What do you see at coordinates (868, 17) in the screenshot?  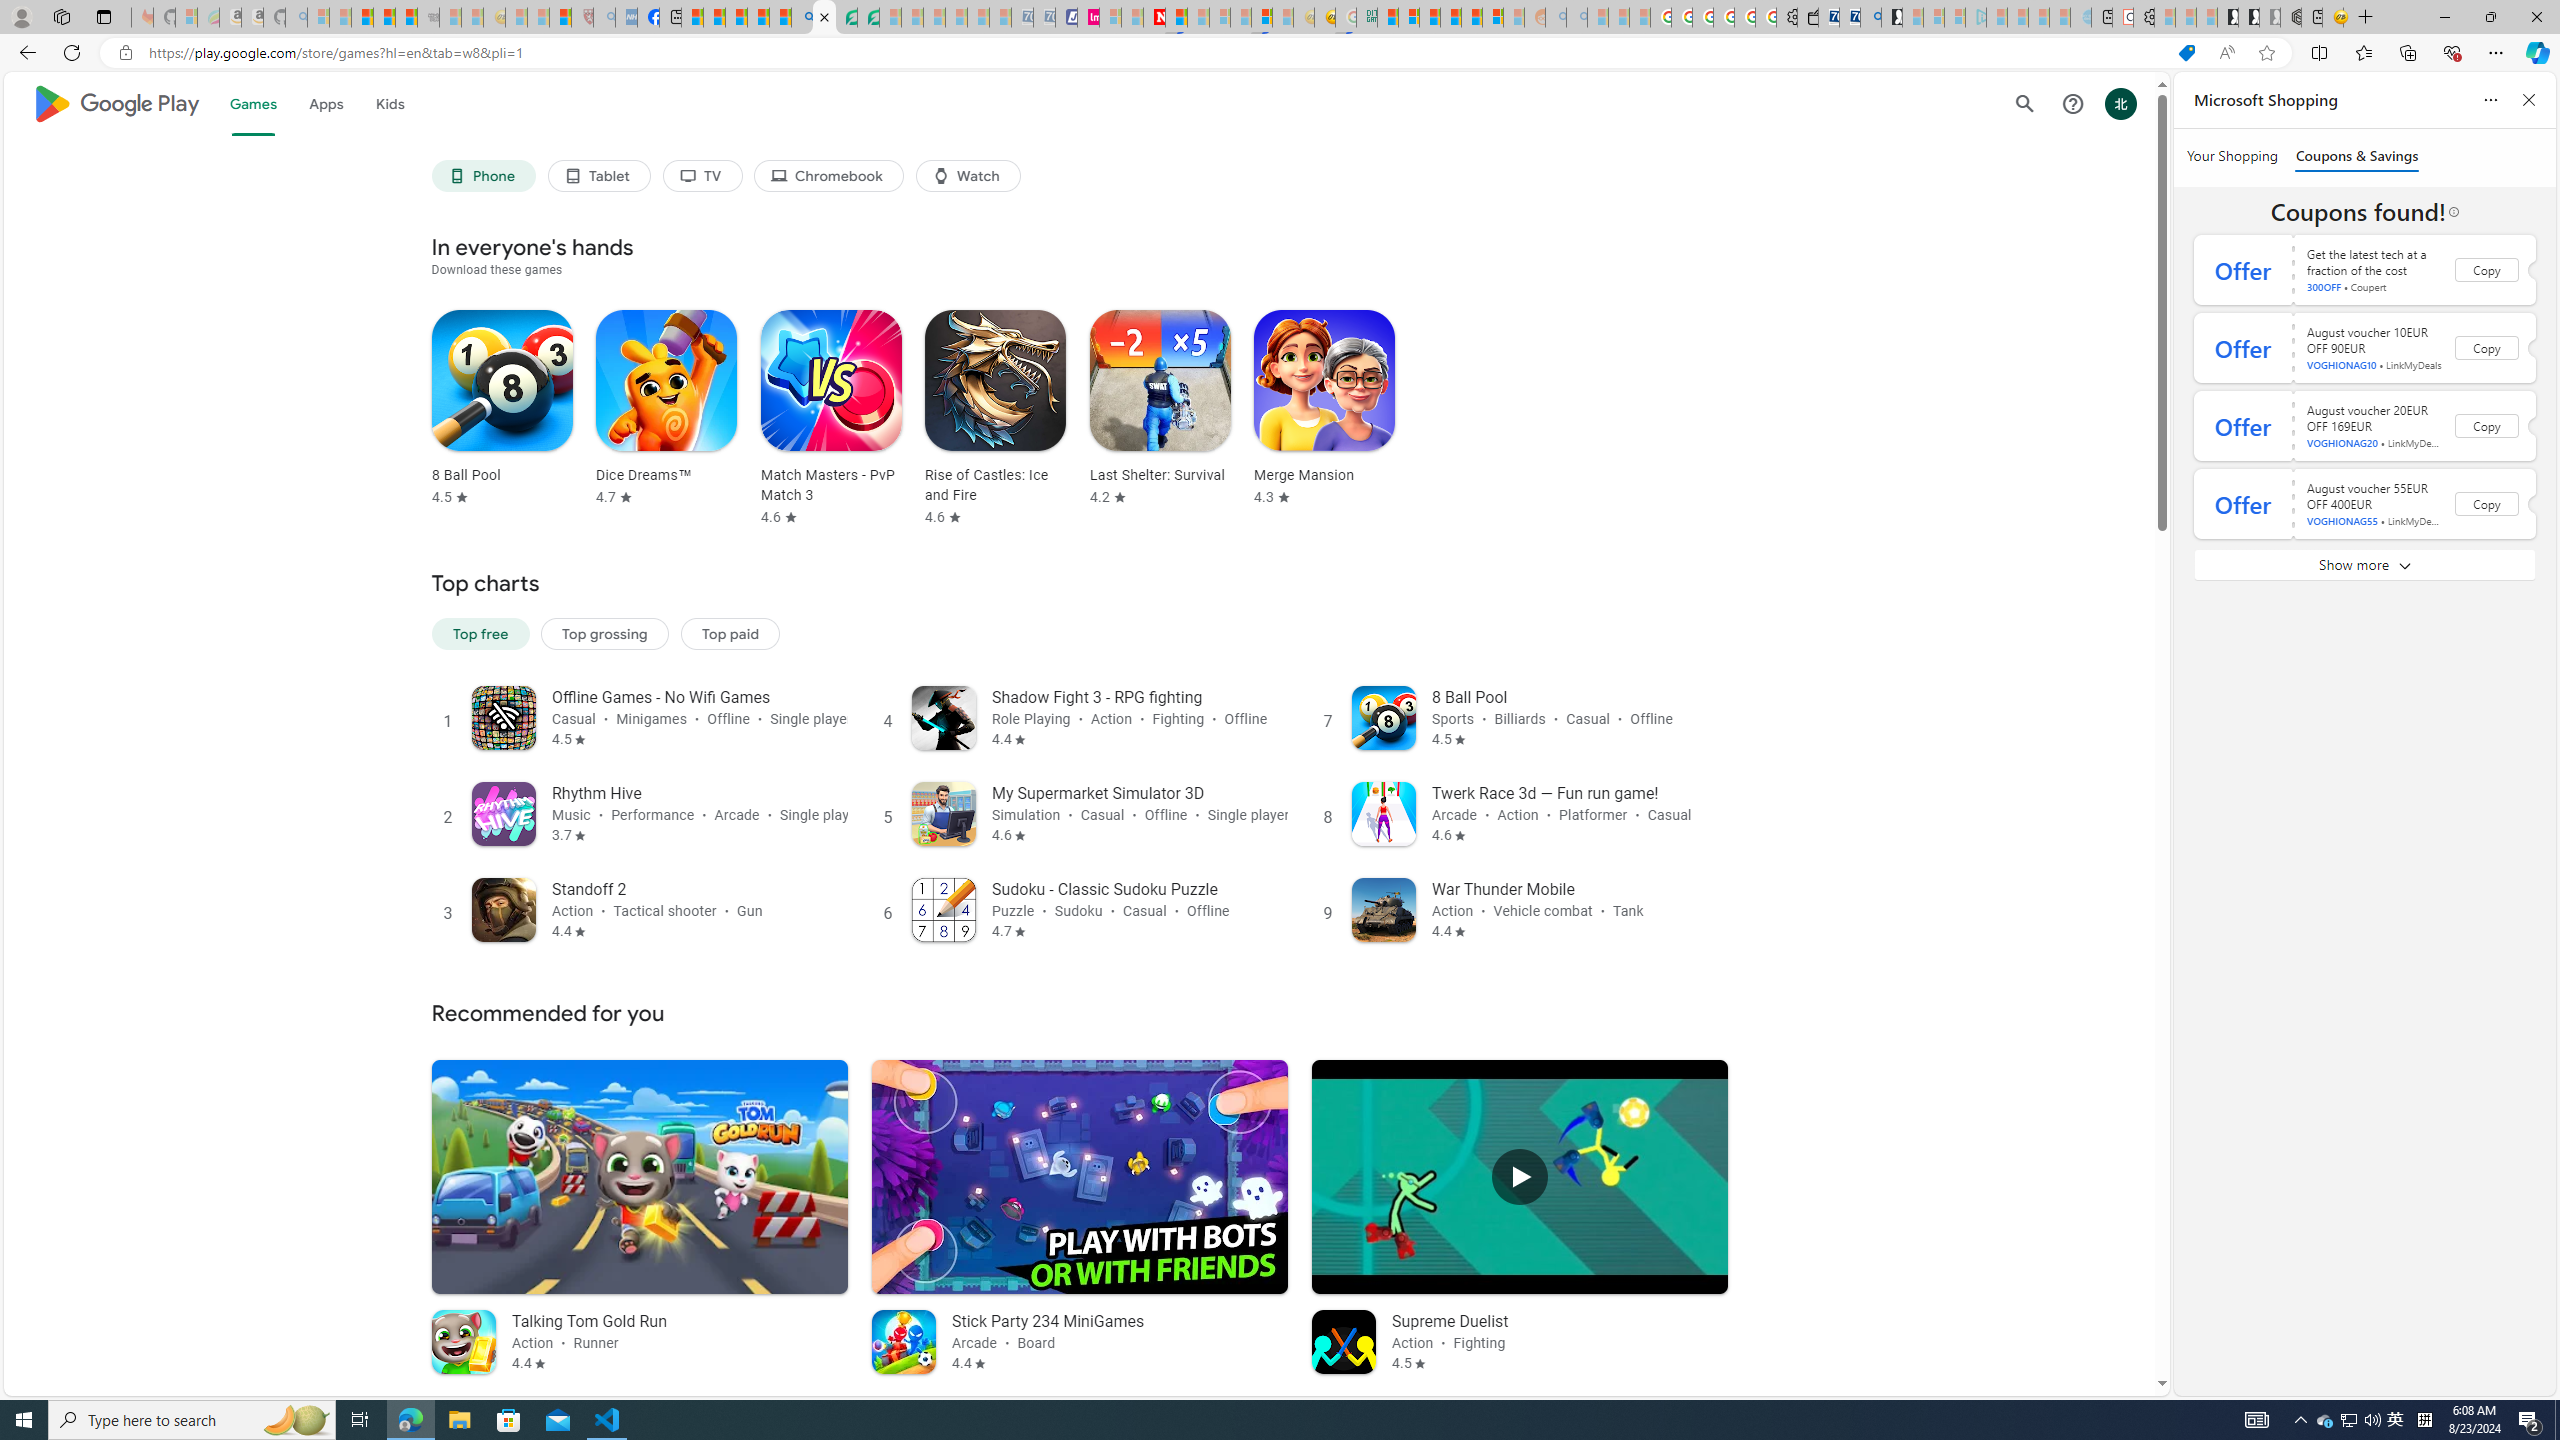 I see `Microsoft Word - consumer-privacy address update 2.2021` at bounding box center [868, 17].